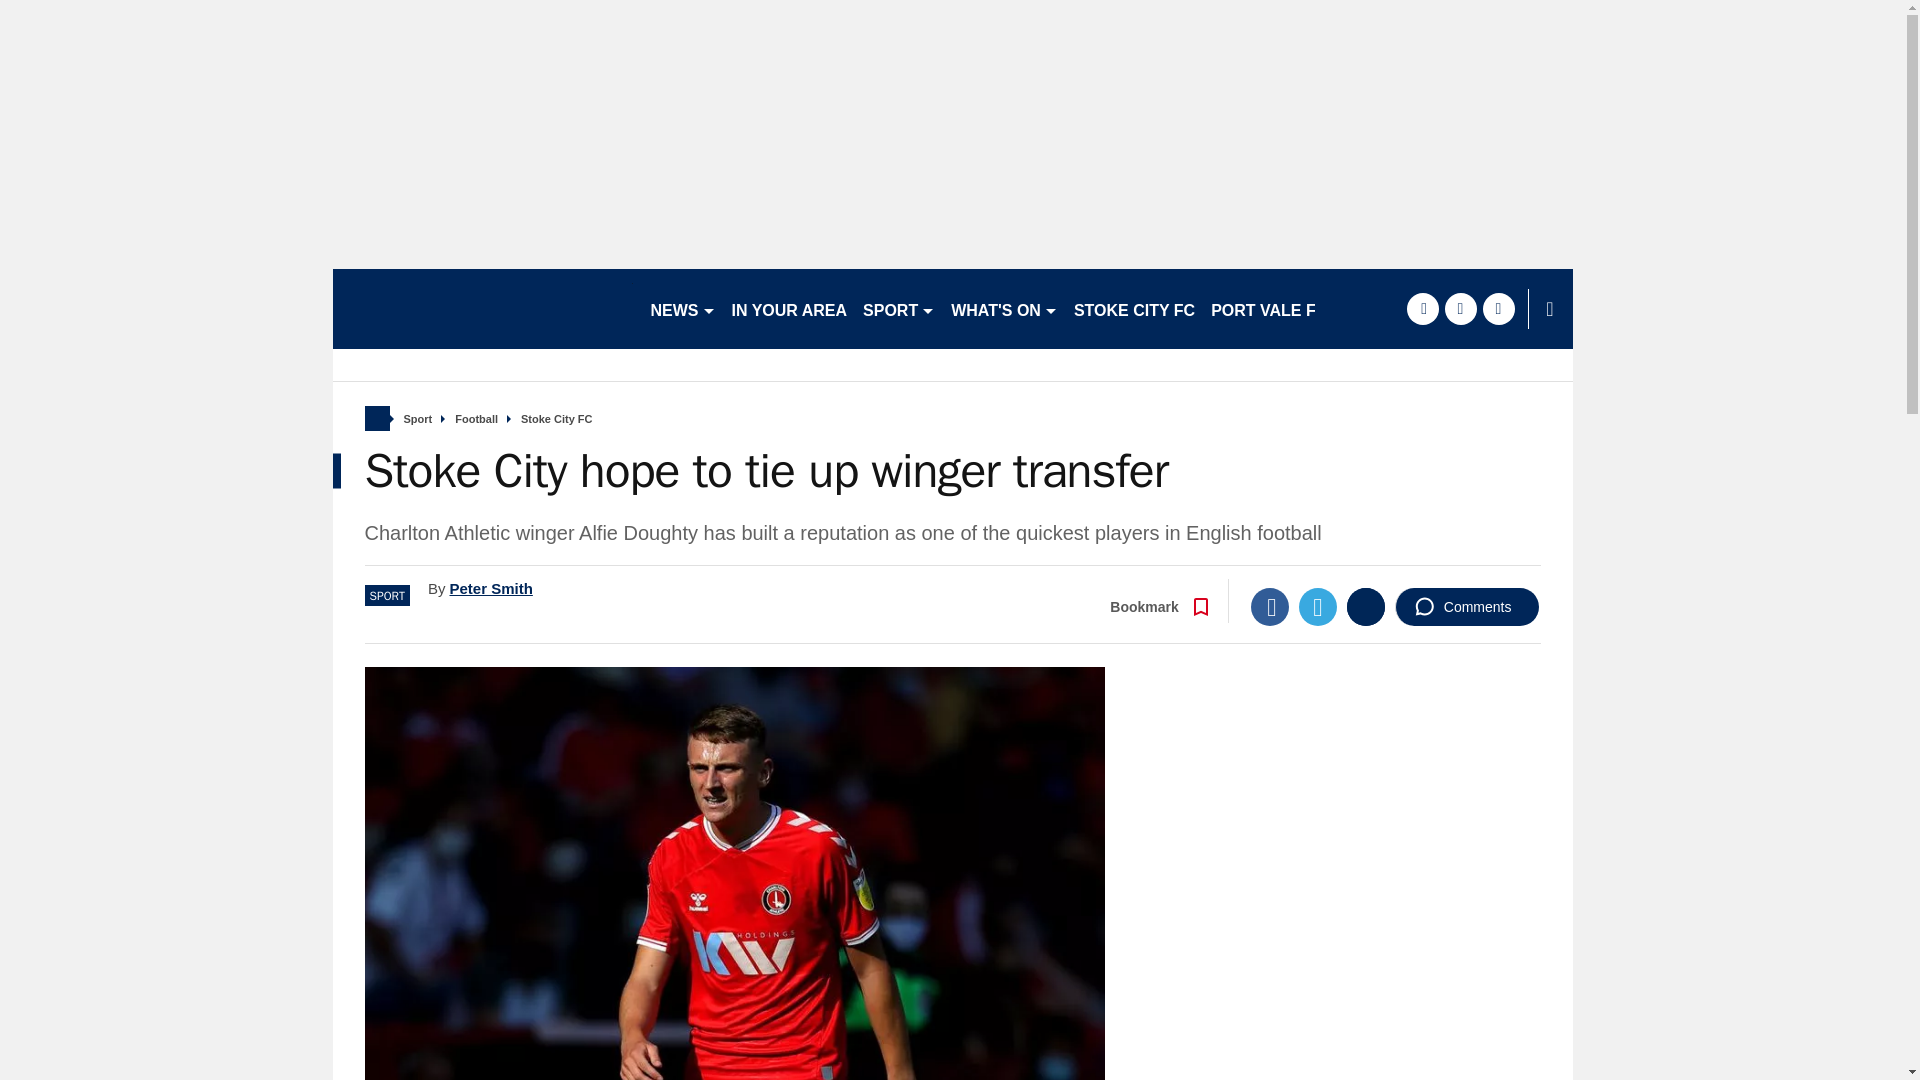 The width and height of the screenshot is (1920, 1080). Describe the element at coordinates (1134, 308) in the screenshot. I see `STOKE CITY FC` at that location.